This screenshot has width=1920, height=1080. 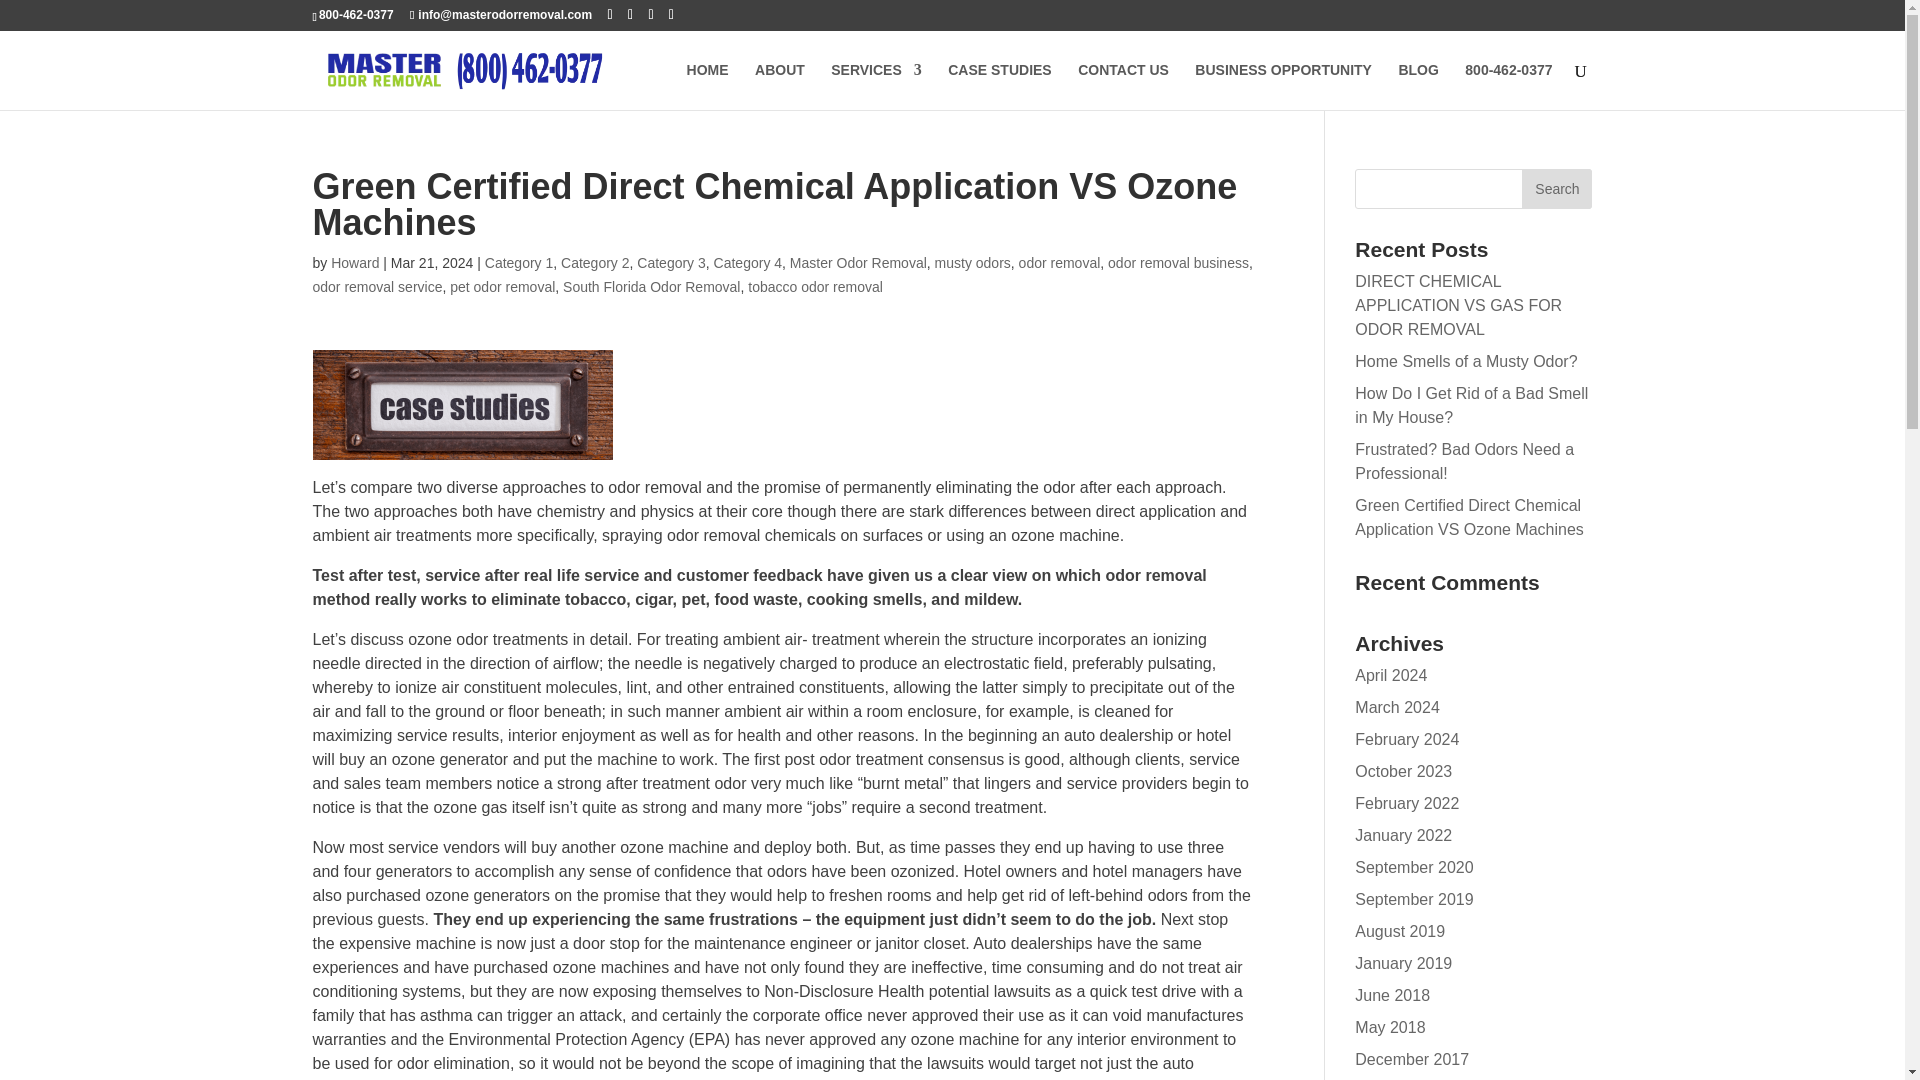 What do you see at coordinates (1556, 188) in the screenshot?
I see `Search` at bounding box center [1556, 188].